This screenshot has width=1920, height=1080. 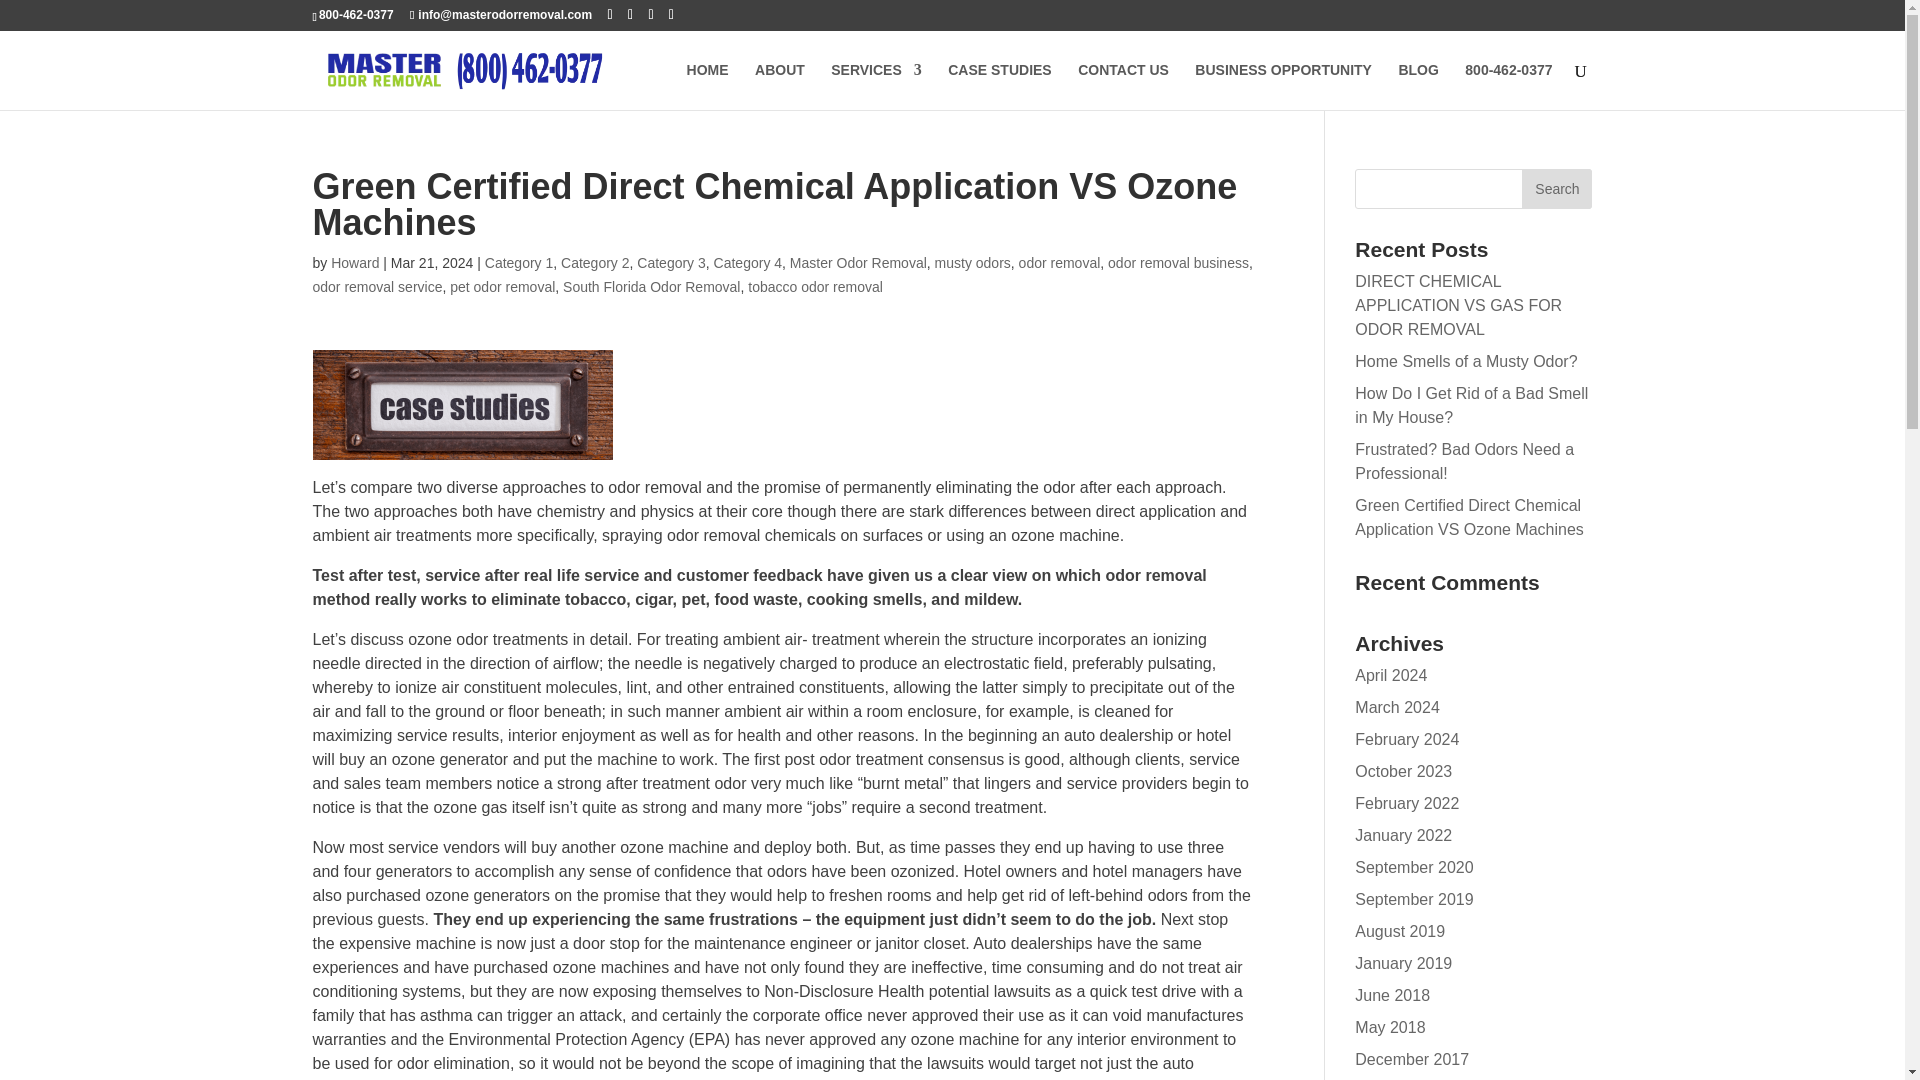 What do you see at coordinates (1556, 188) in the screenshot?
I see `Search` at bounding box center [1556, 188].